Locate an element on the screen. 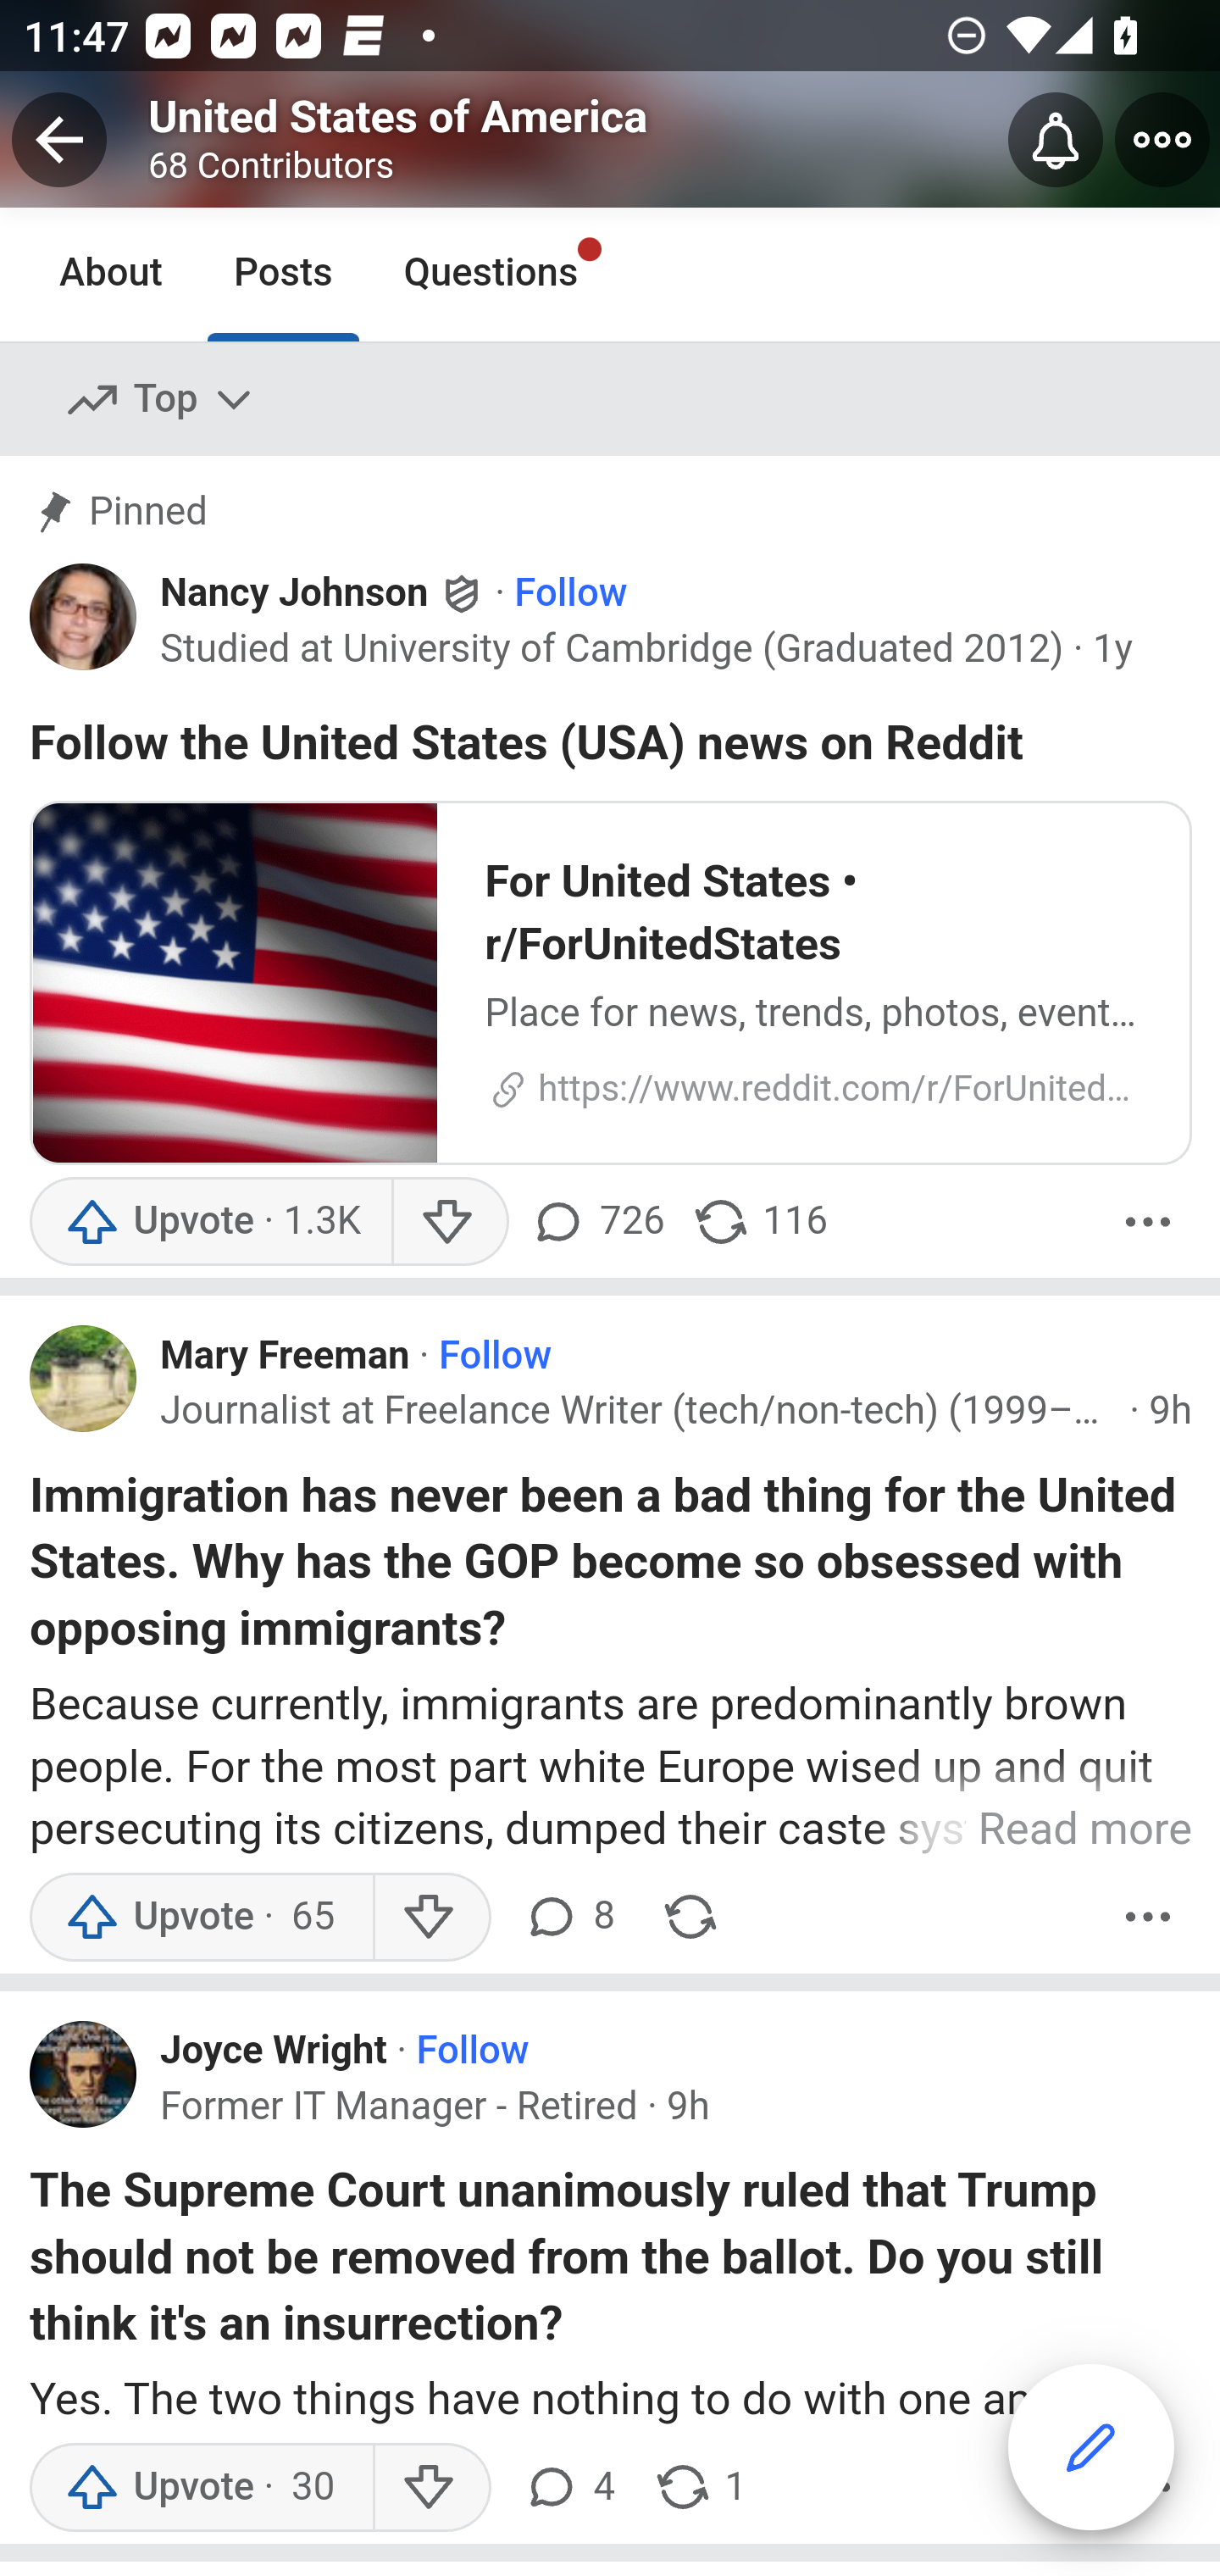  Downvote is located at coordinates (449, 1224).